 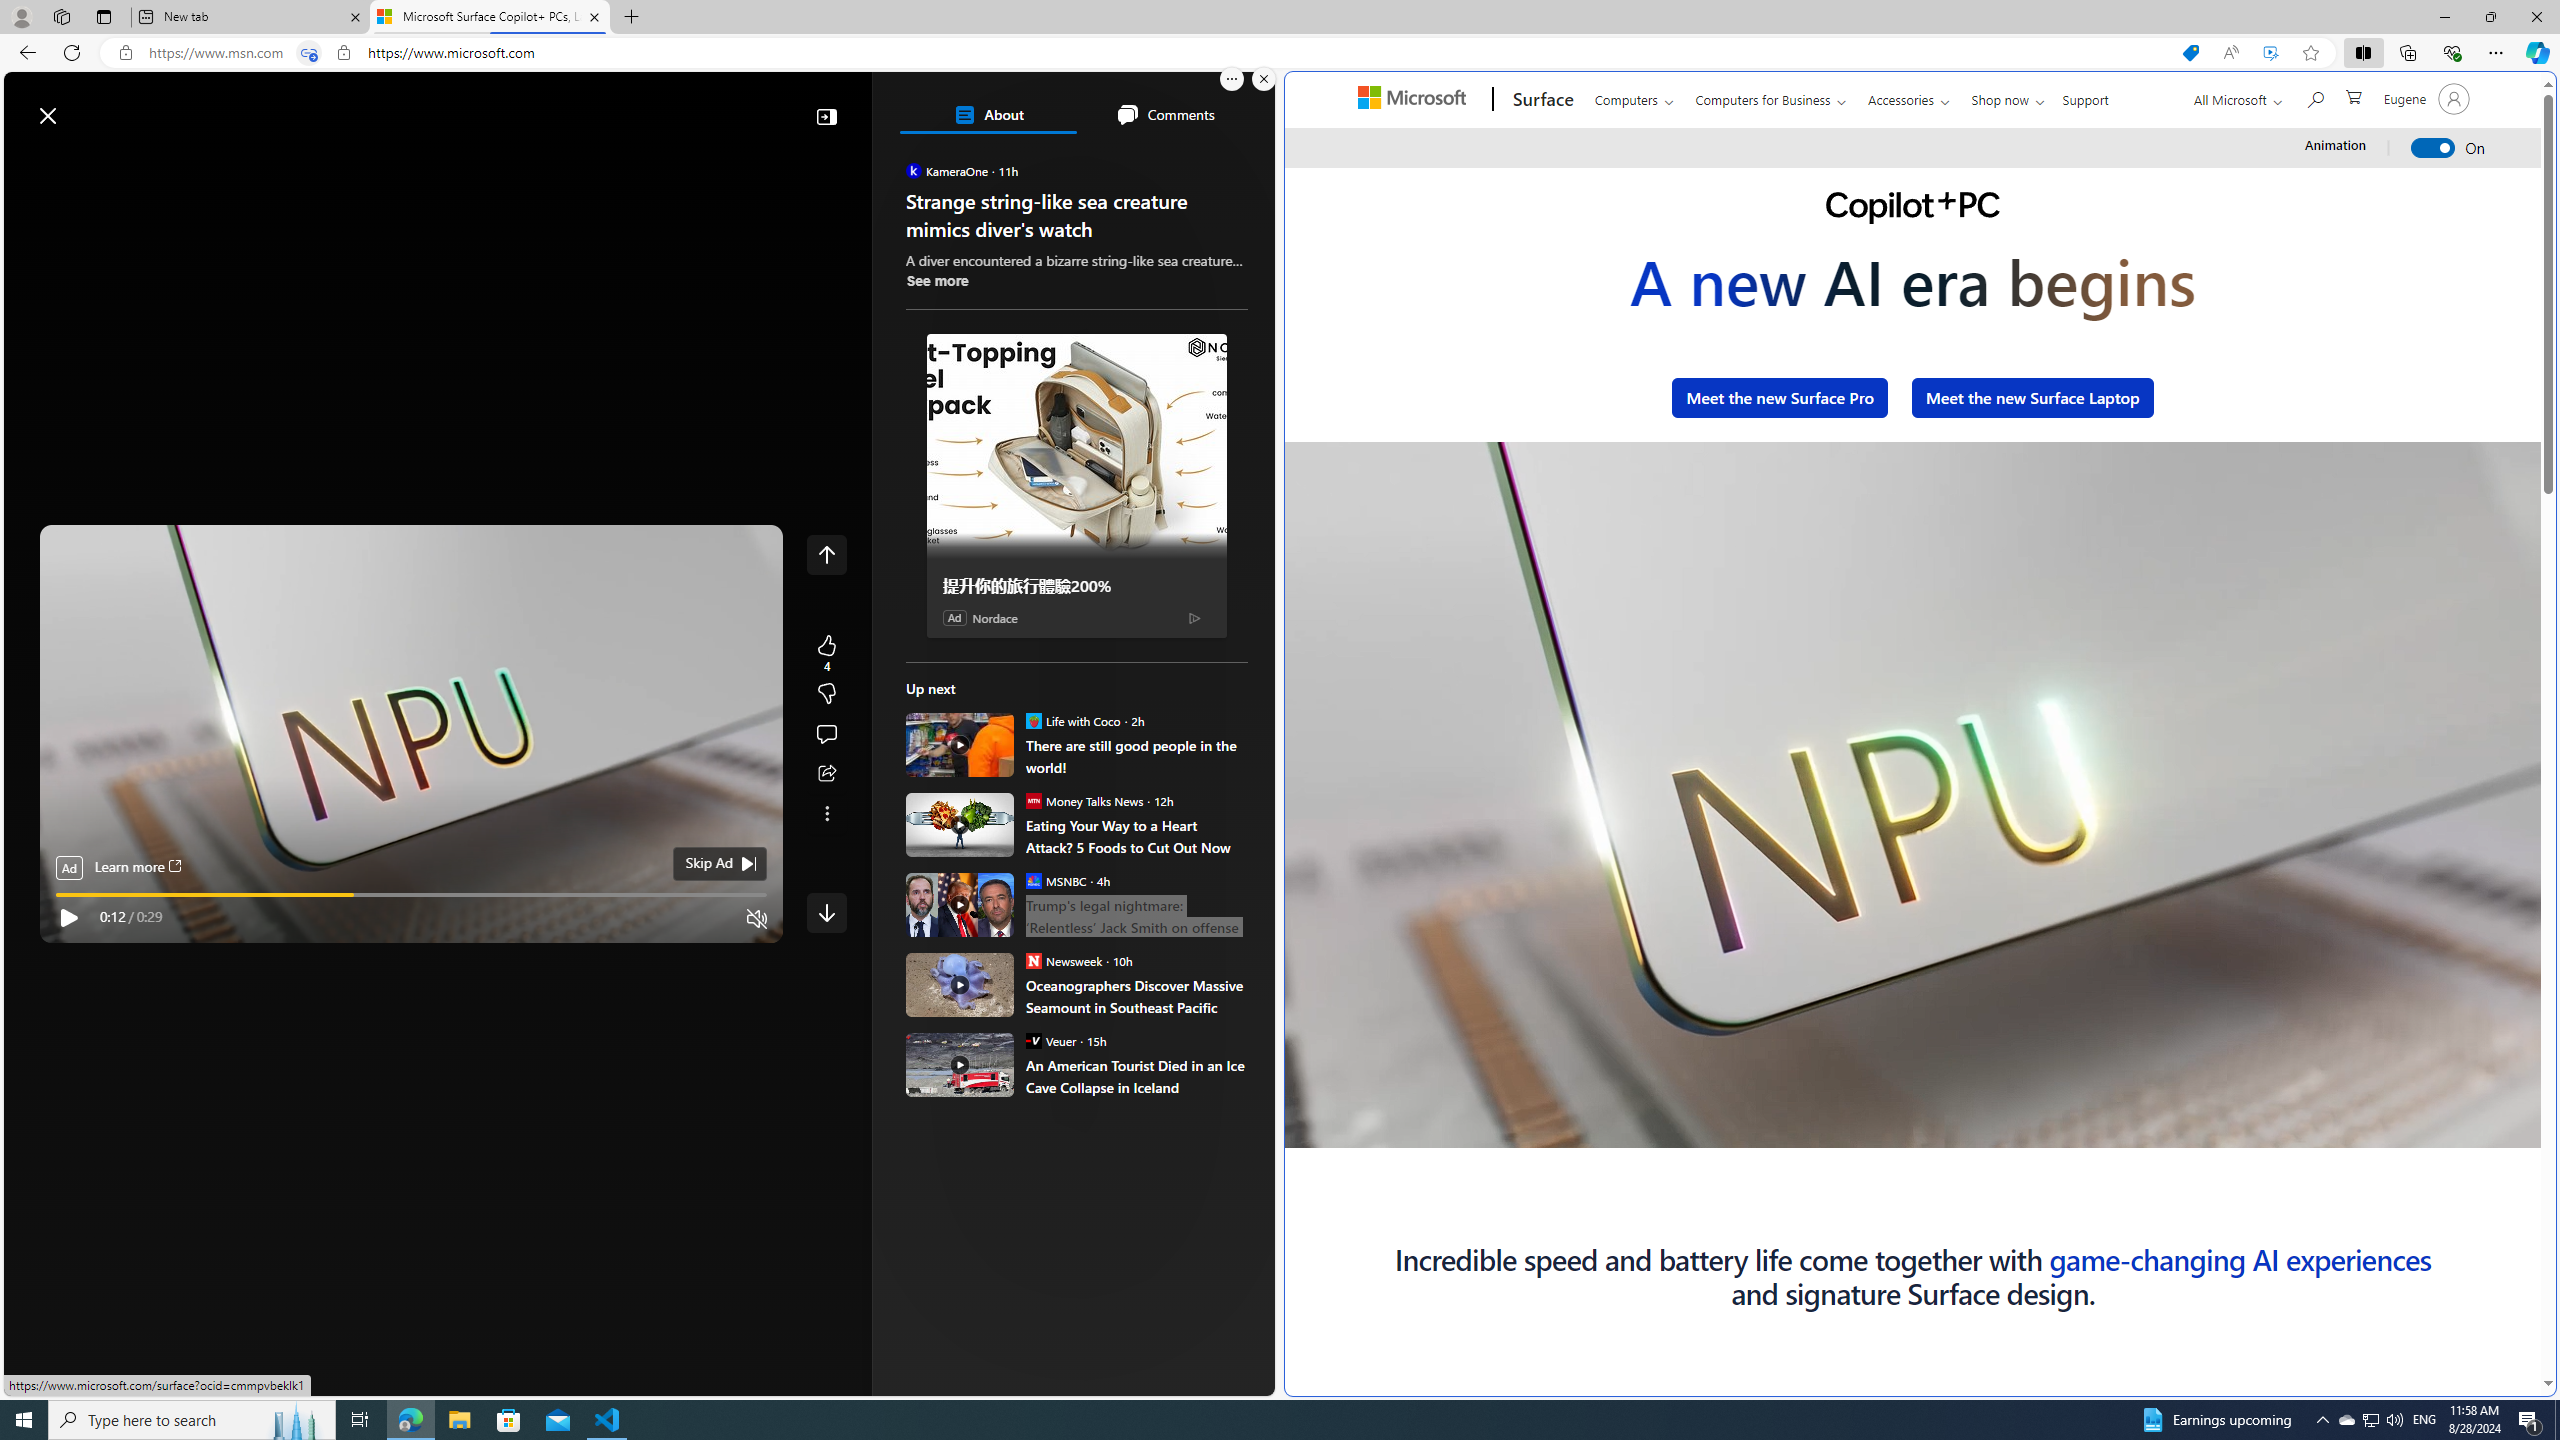 What do you see at coordinates (1032, 960) in the screenshot?
I see `Newsweek` at bounding box center [1032, 960].